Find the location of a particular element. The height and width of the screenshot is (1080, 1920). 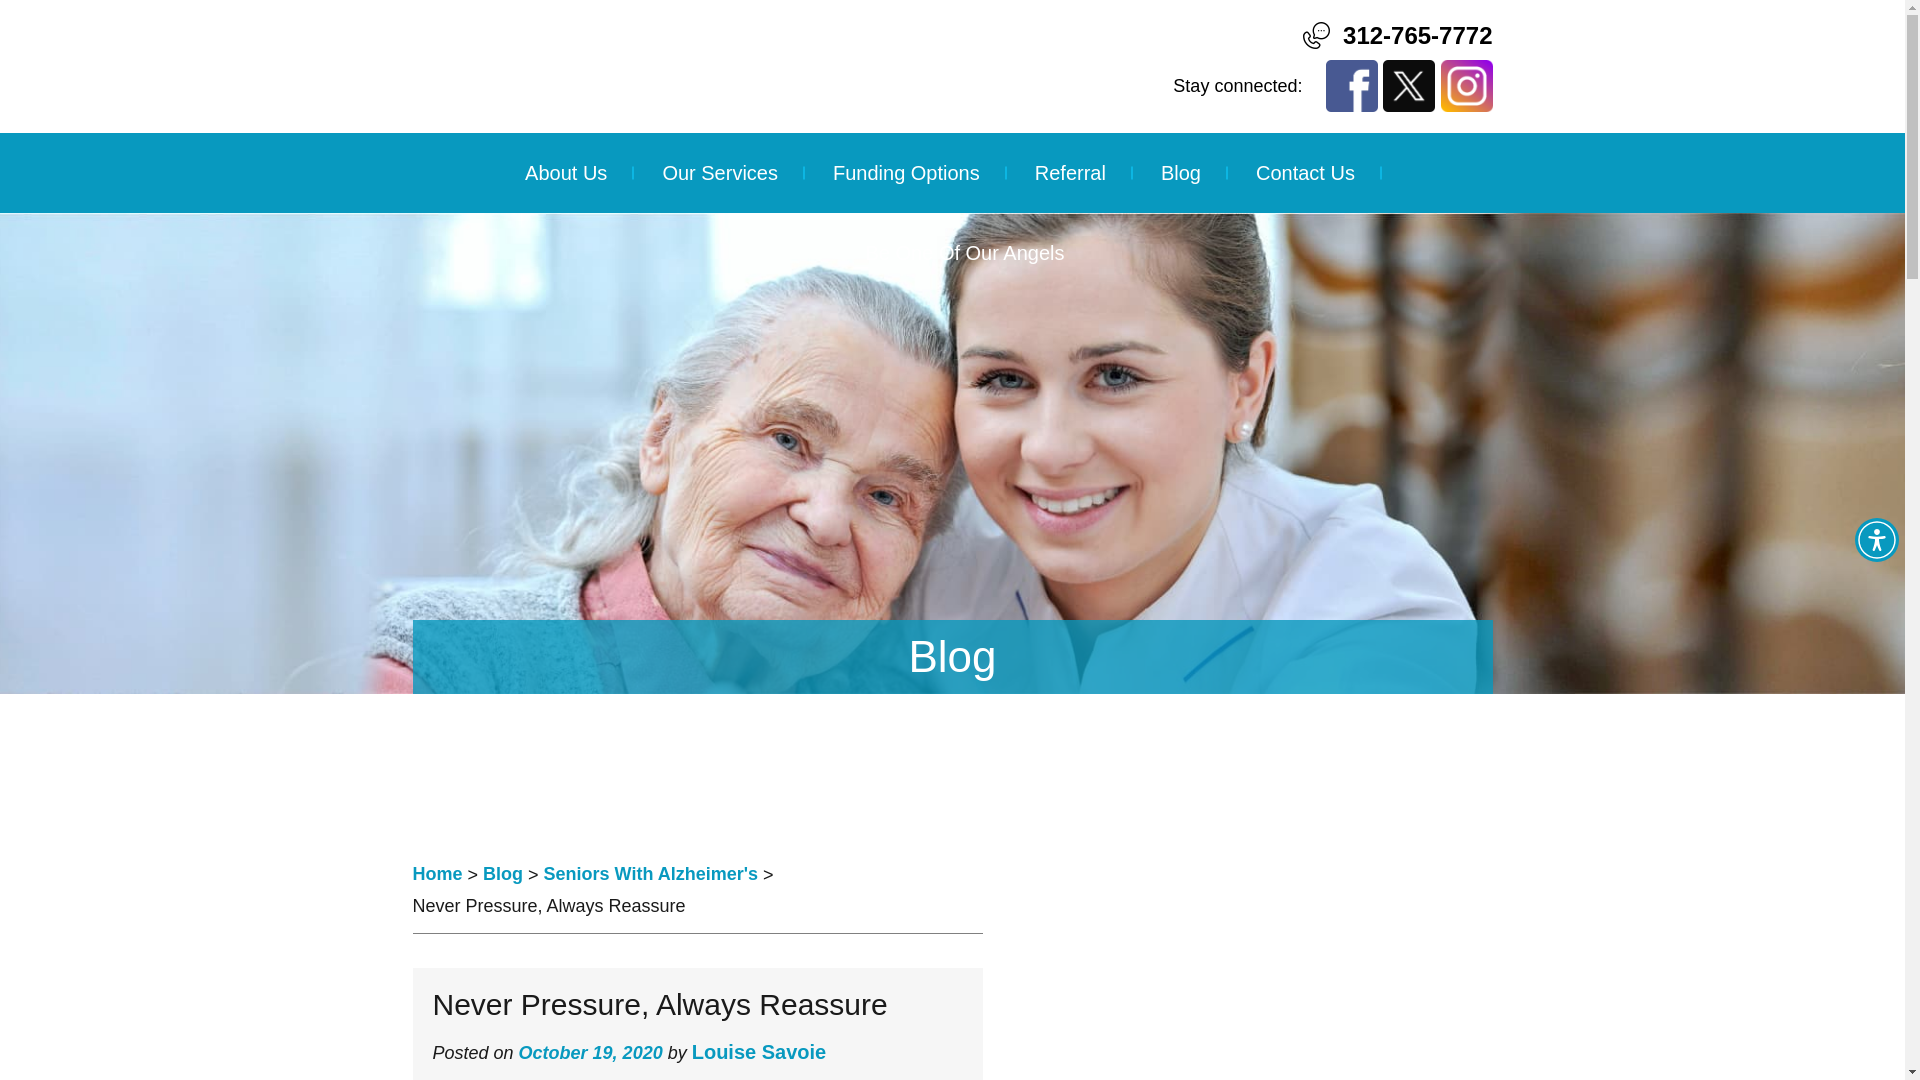

Go to Blog. is located at coordinates (502, 874).